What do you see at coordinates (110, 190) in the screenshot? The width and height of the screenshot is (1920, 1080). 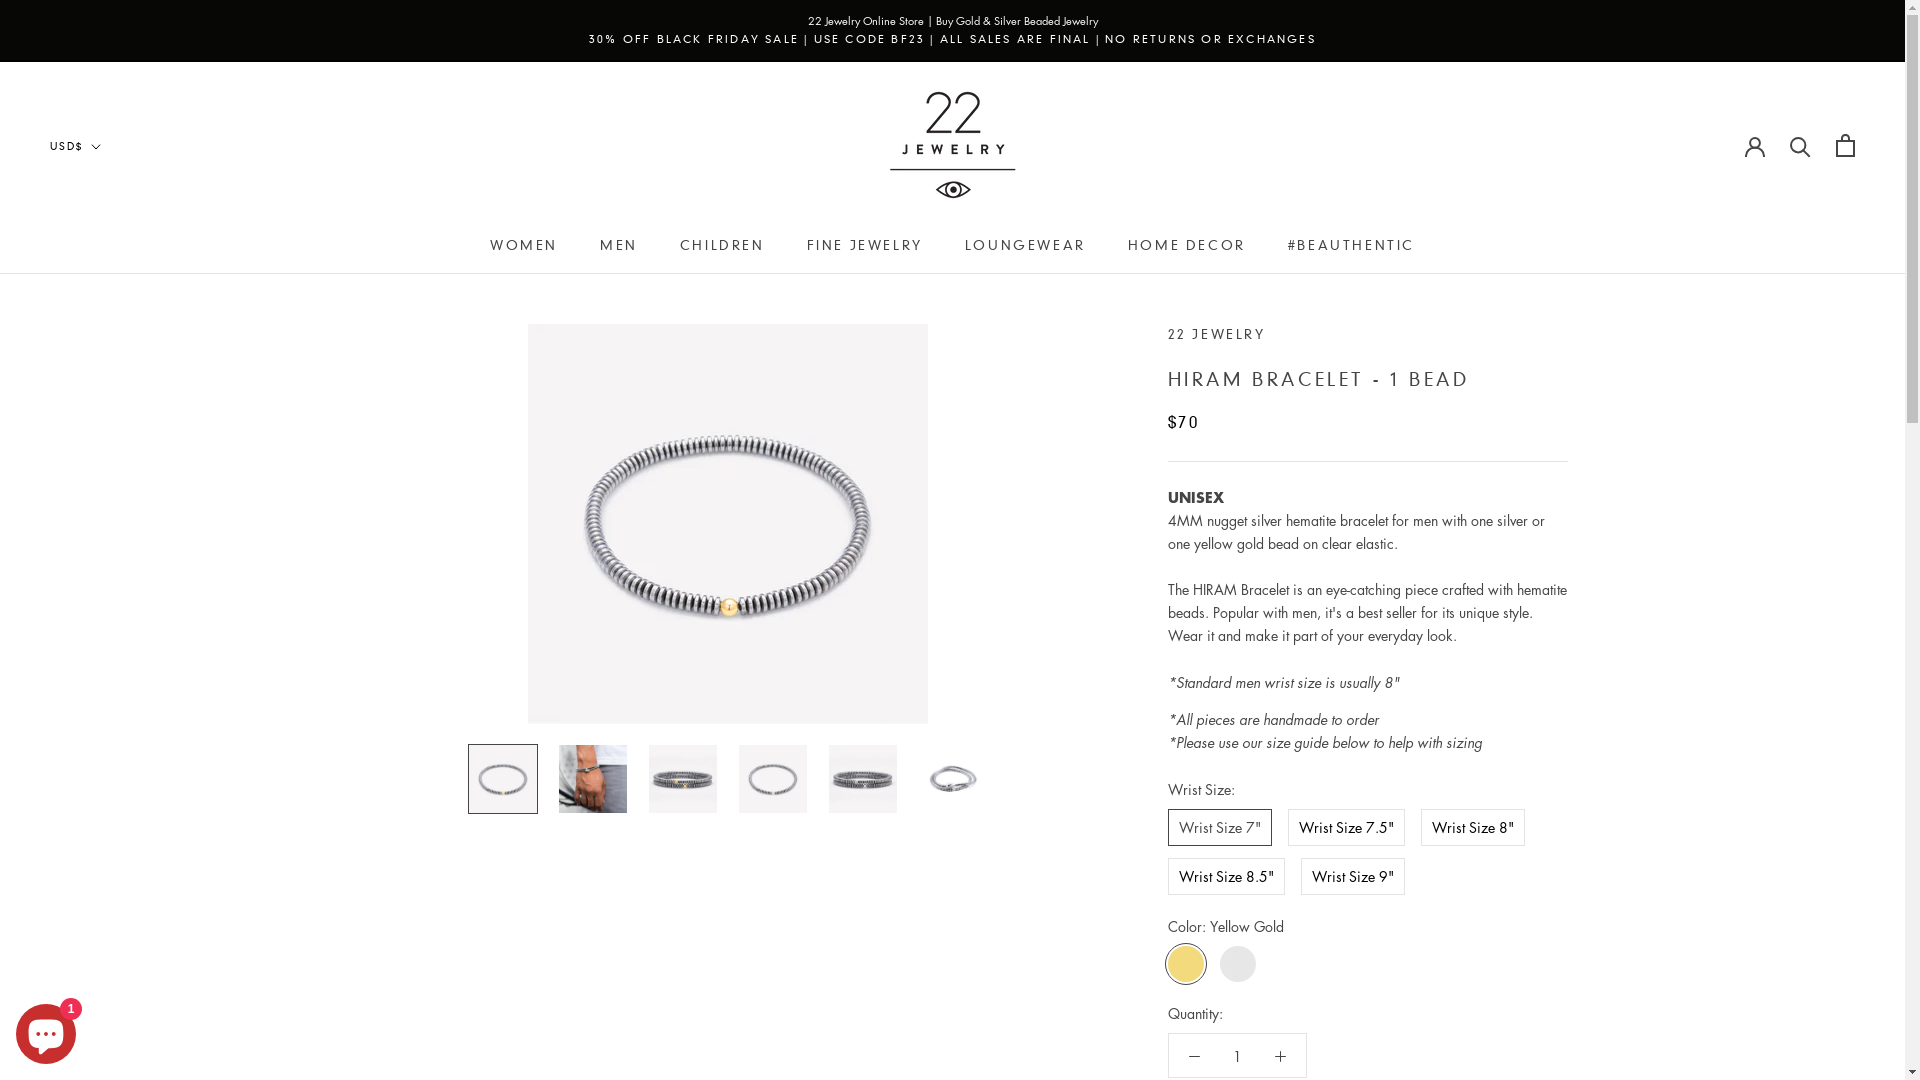 I see `CAD` at bounding box center [110, 190].